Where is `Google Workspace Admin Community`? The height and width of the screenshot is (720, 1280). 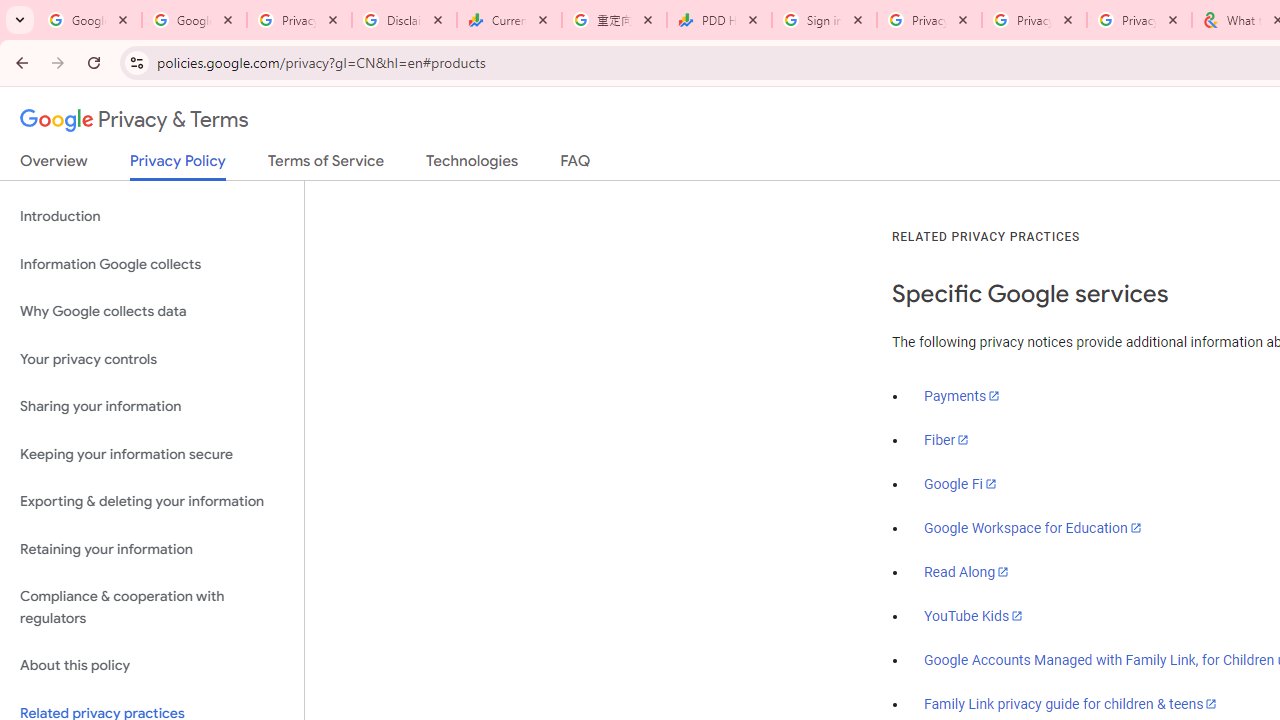
Google Workspace Admin Community is located at coordinates (90, 20).